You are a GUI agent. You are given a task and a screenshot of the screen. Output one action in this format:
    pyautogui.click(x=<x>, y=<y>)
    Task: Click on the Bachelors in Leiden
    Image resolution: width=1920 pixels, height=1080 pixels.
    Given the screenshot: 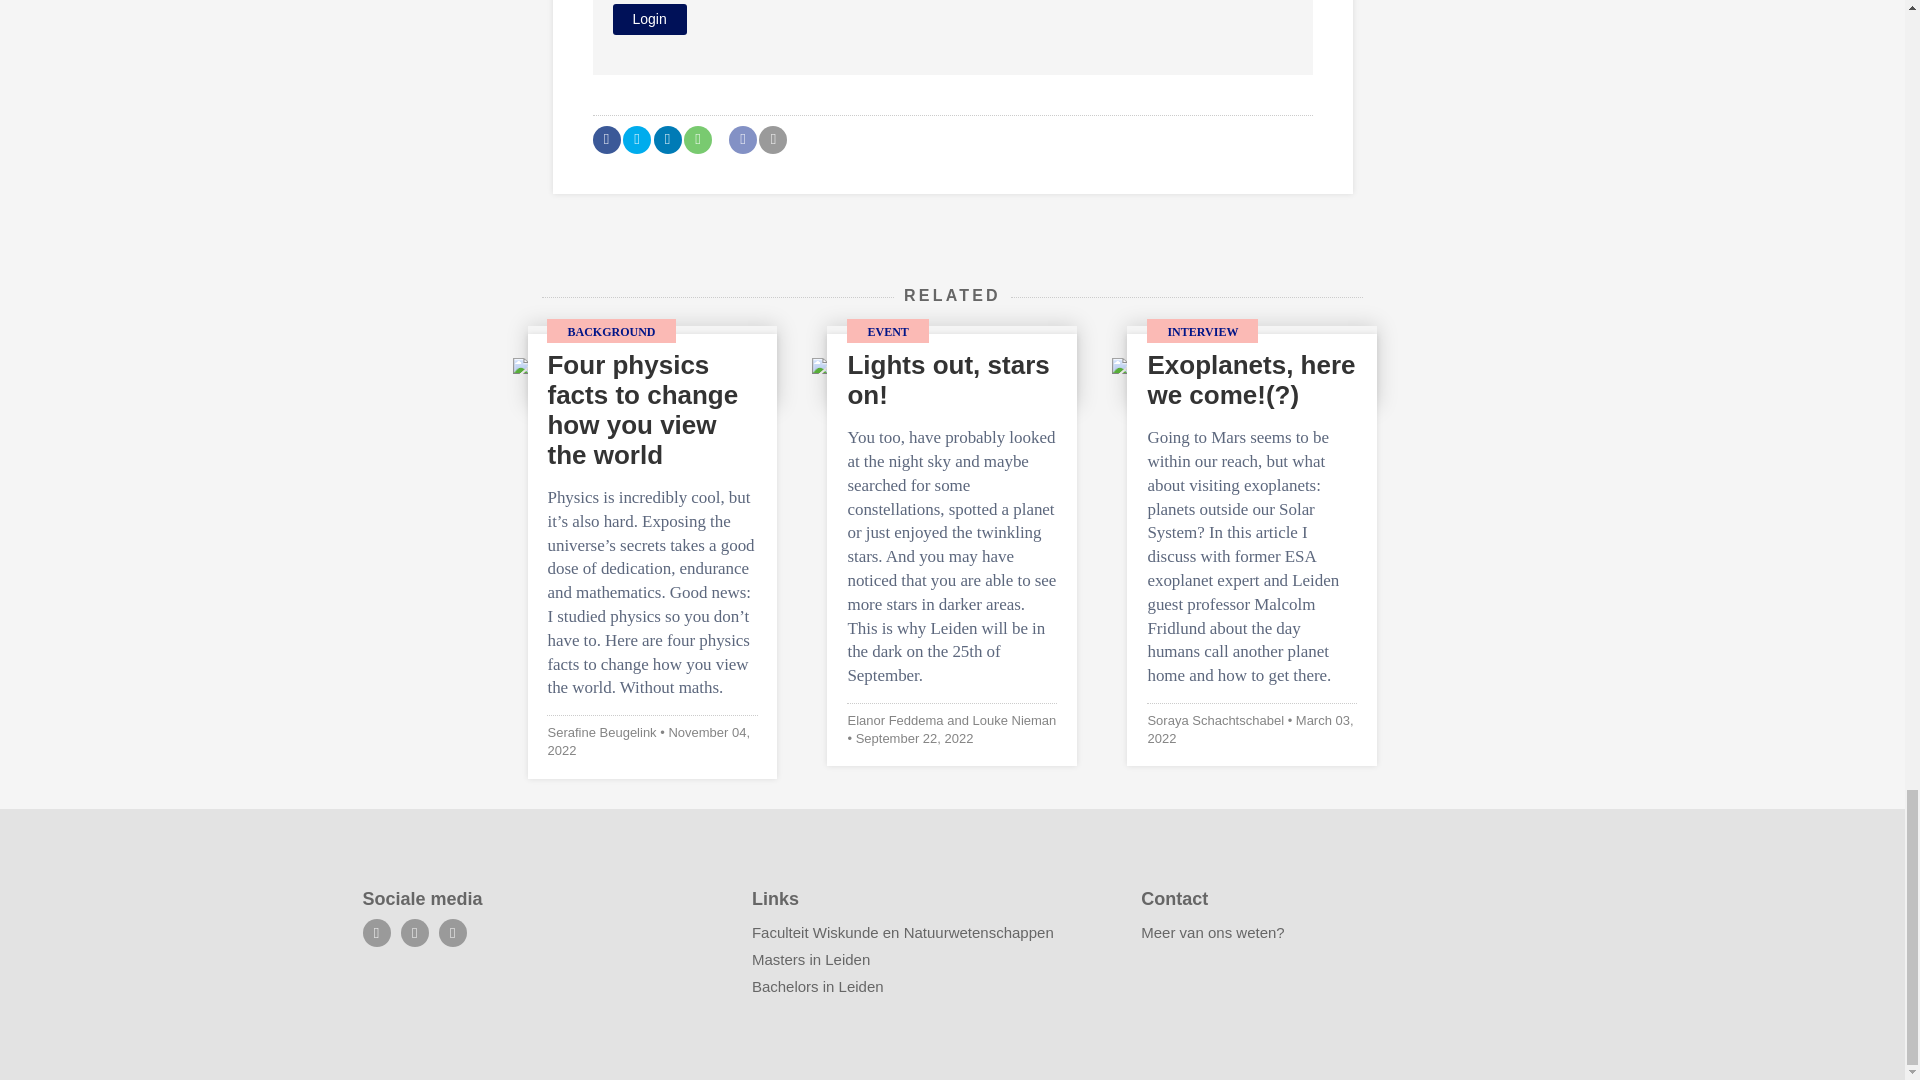 What is the action you would take?
    pyautogui.click(x=818, y=986)
    